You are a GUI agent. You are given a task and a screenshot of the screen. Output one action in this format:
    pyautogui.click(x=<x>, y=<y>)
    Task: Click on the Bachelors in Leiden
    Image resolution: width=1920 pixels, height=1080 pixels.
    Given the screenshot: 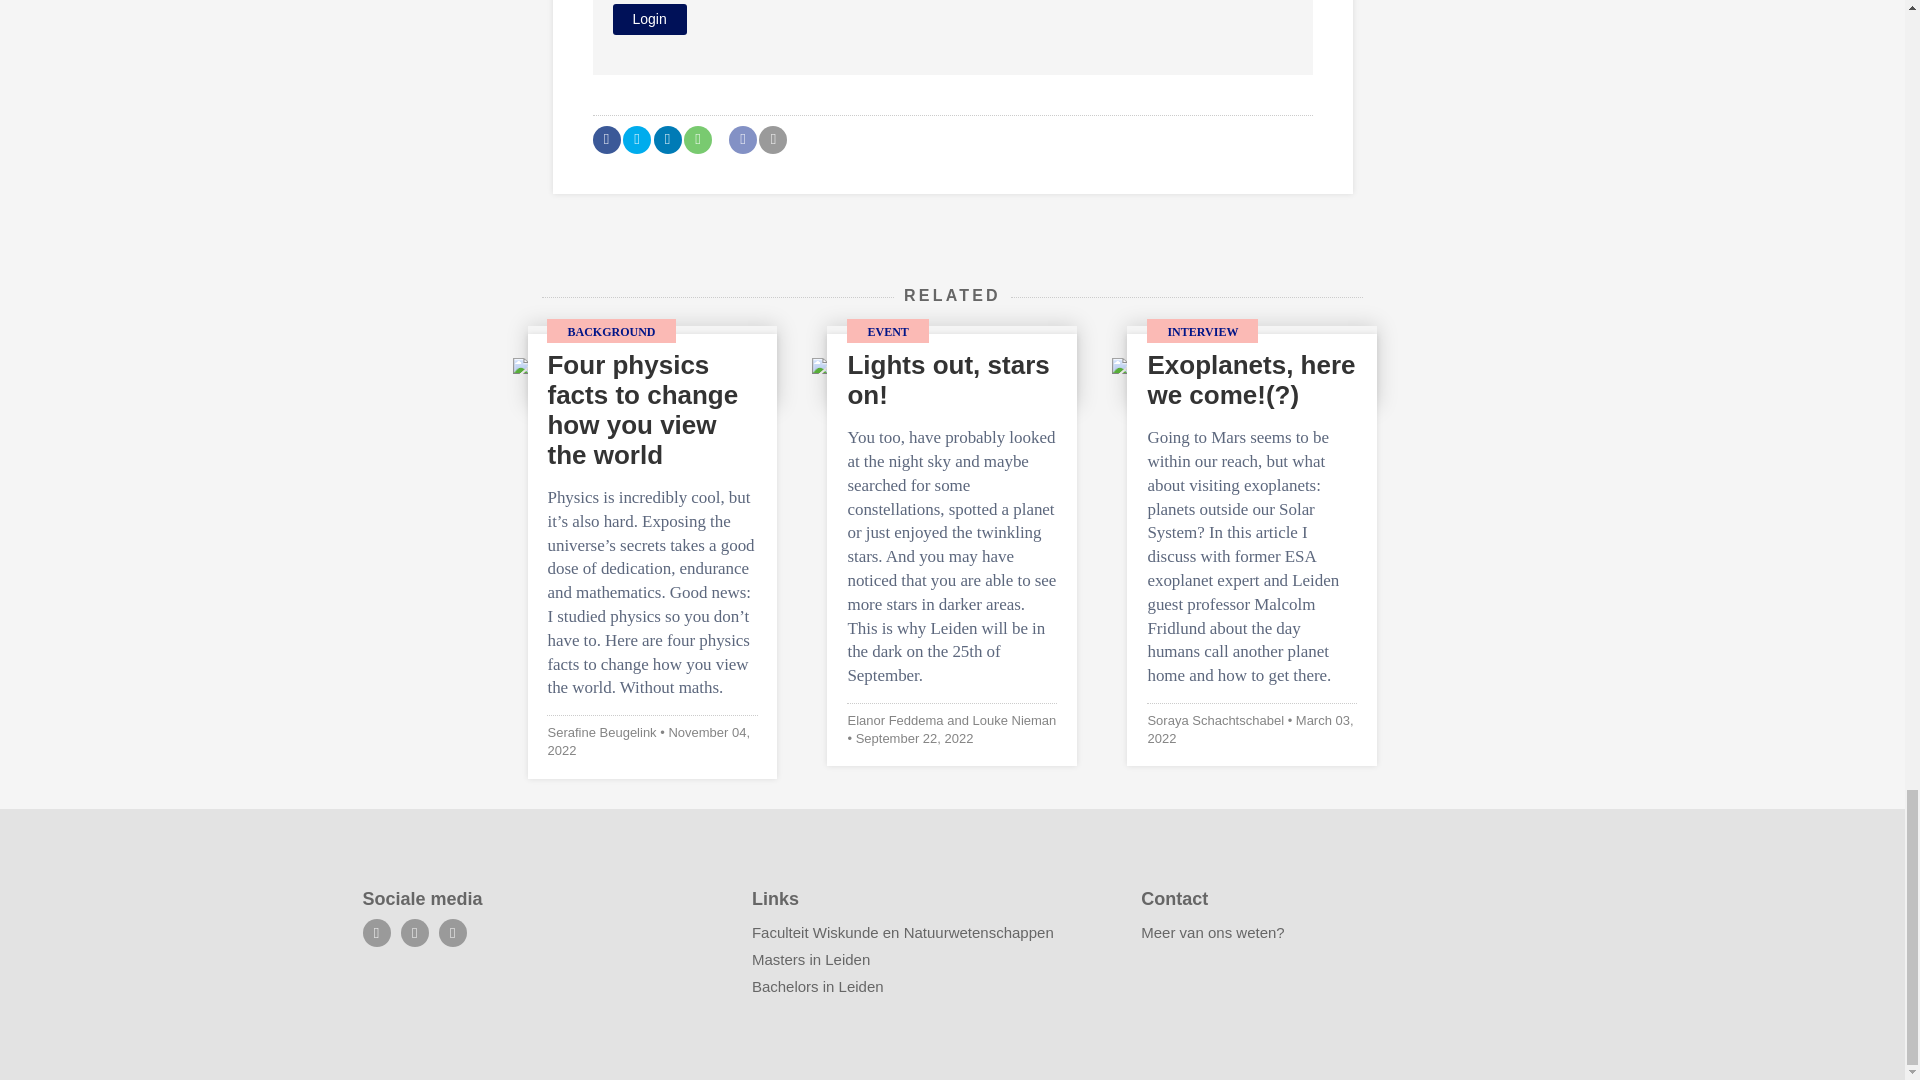 What is the action you would take?
    pyautogui.click(x=818, y=986)
    